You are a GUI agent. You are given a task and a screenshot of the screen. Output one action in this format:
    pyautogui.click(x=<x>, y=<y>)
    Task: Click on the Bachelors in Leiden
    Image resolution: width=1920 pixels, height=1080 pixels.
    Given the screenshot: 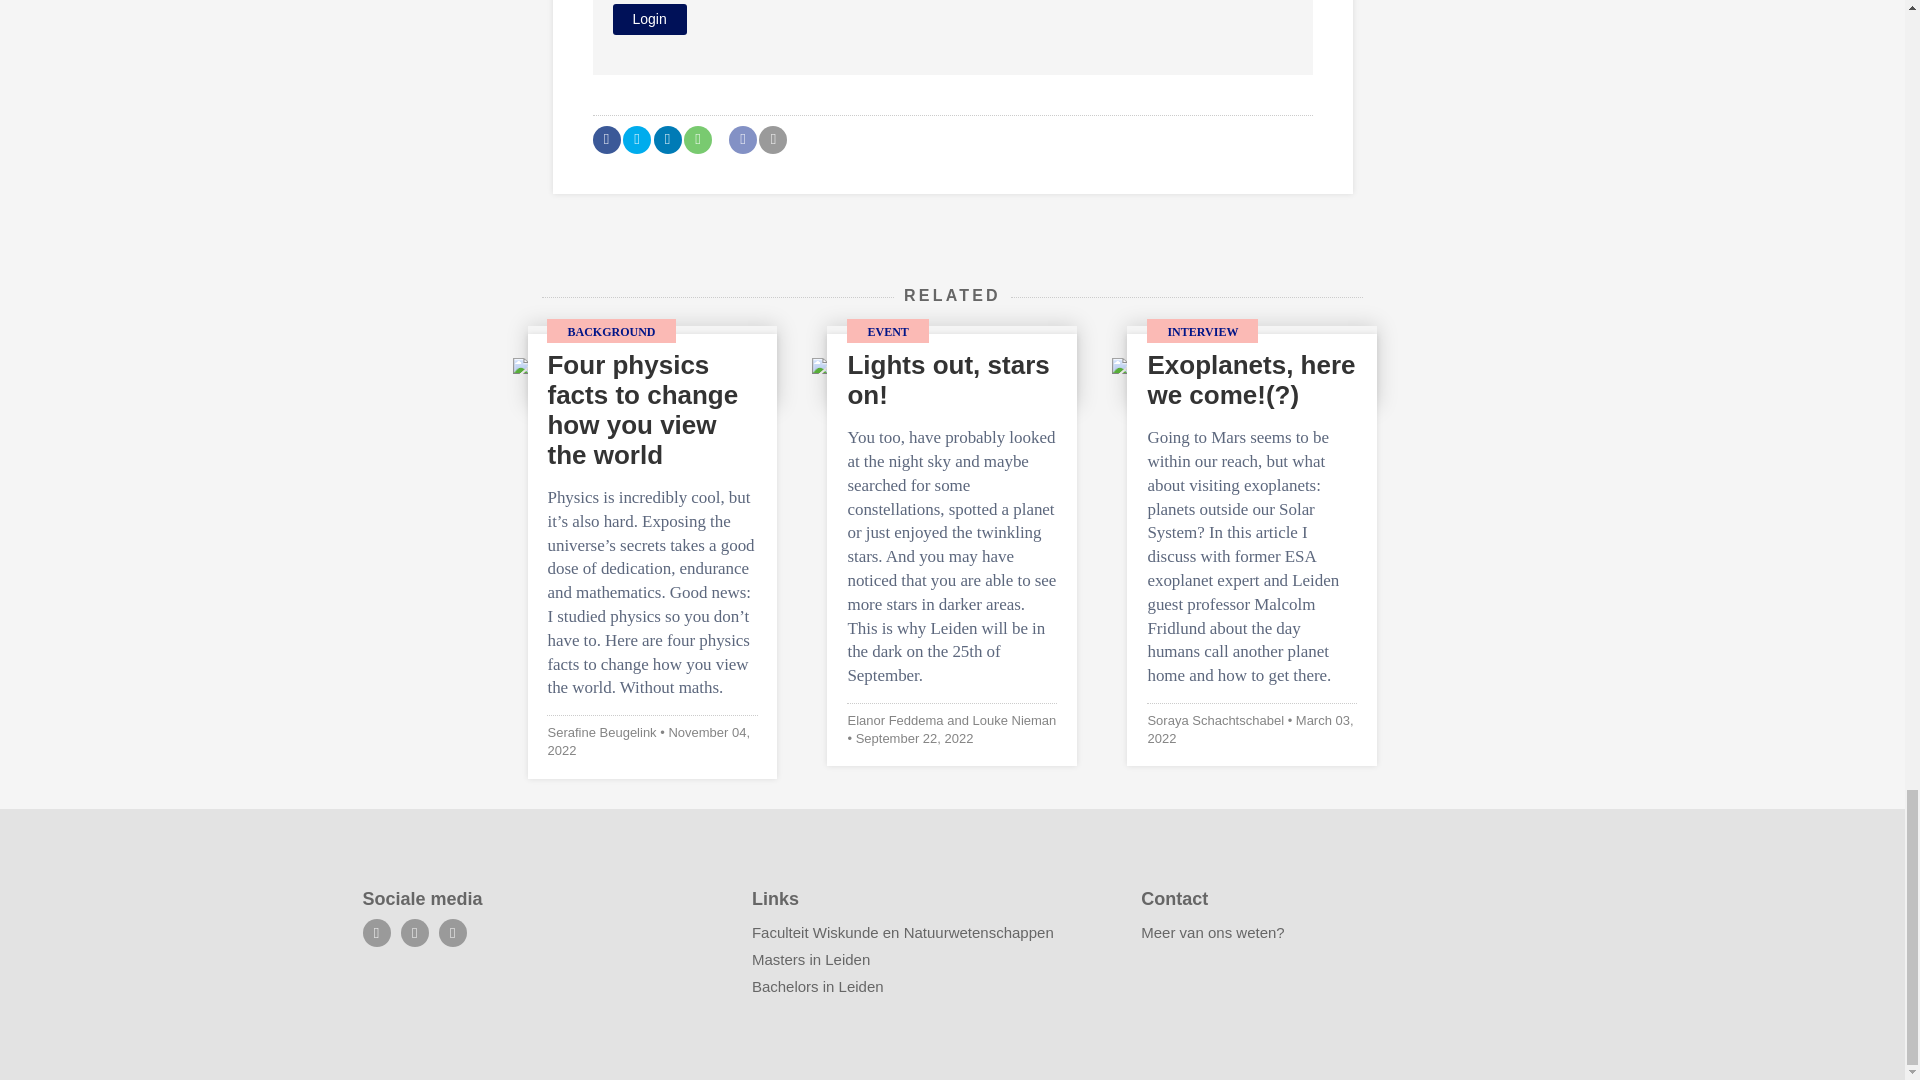 What is the action you would take?
    pyautogui.click(x=818, y=986)
    